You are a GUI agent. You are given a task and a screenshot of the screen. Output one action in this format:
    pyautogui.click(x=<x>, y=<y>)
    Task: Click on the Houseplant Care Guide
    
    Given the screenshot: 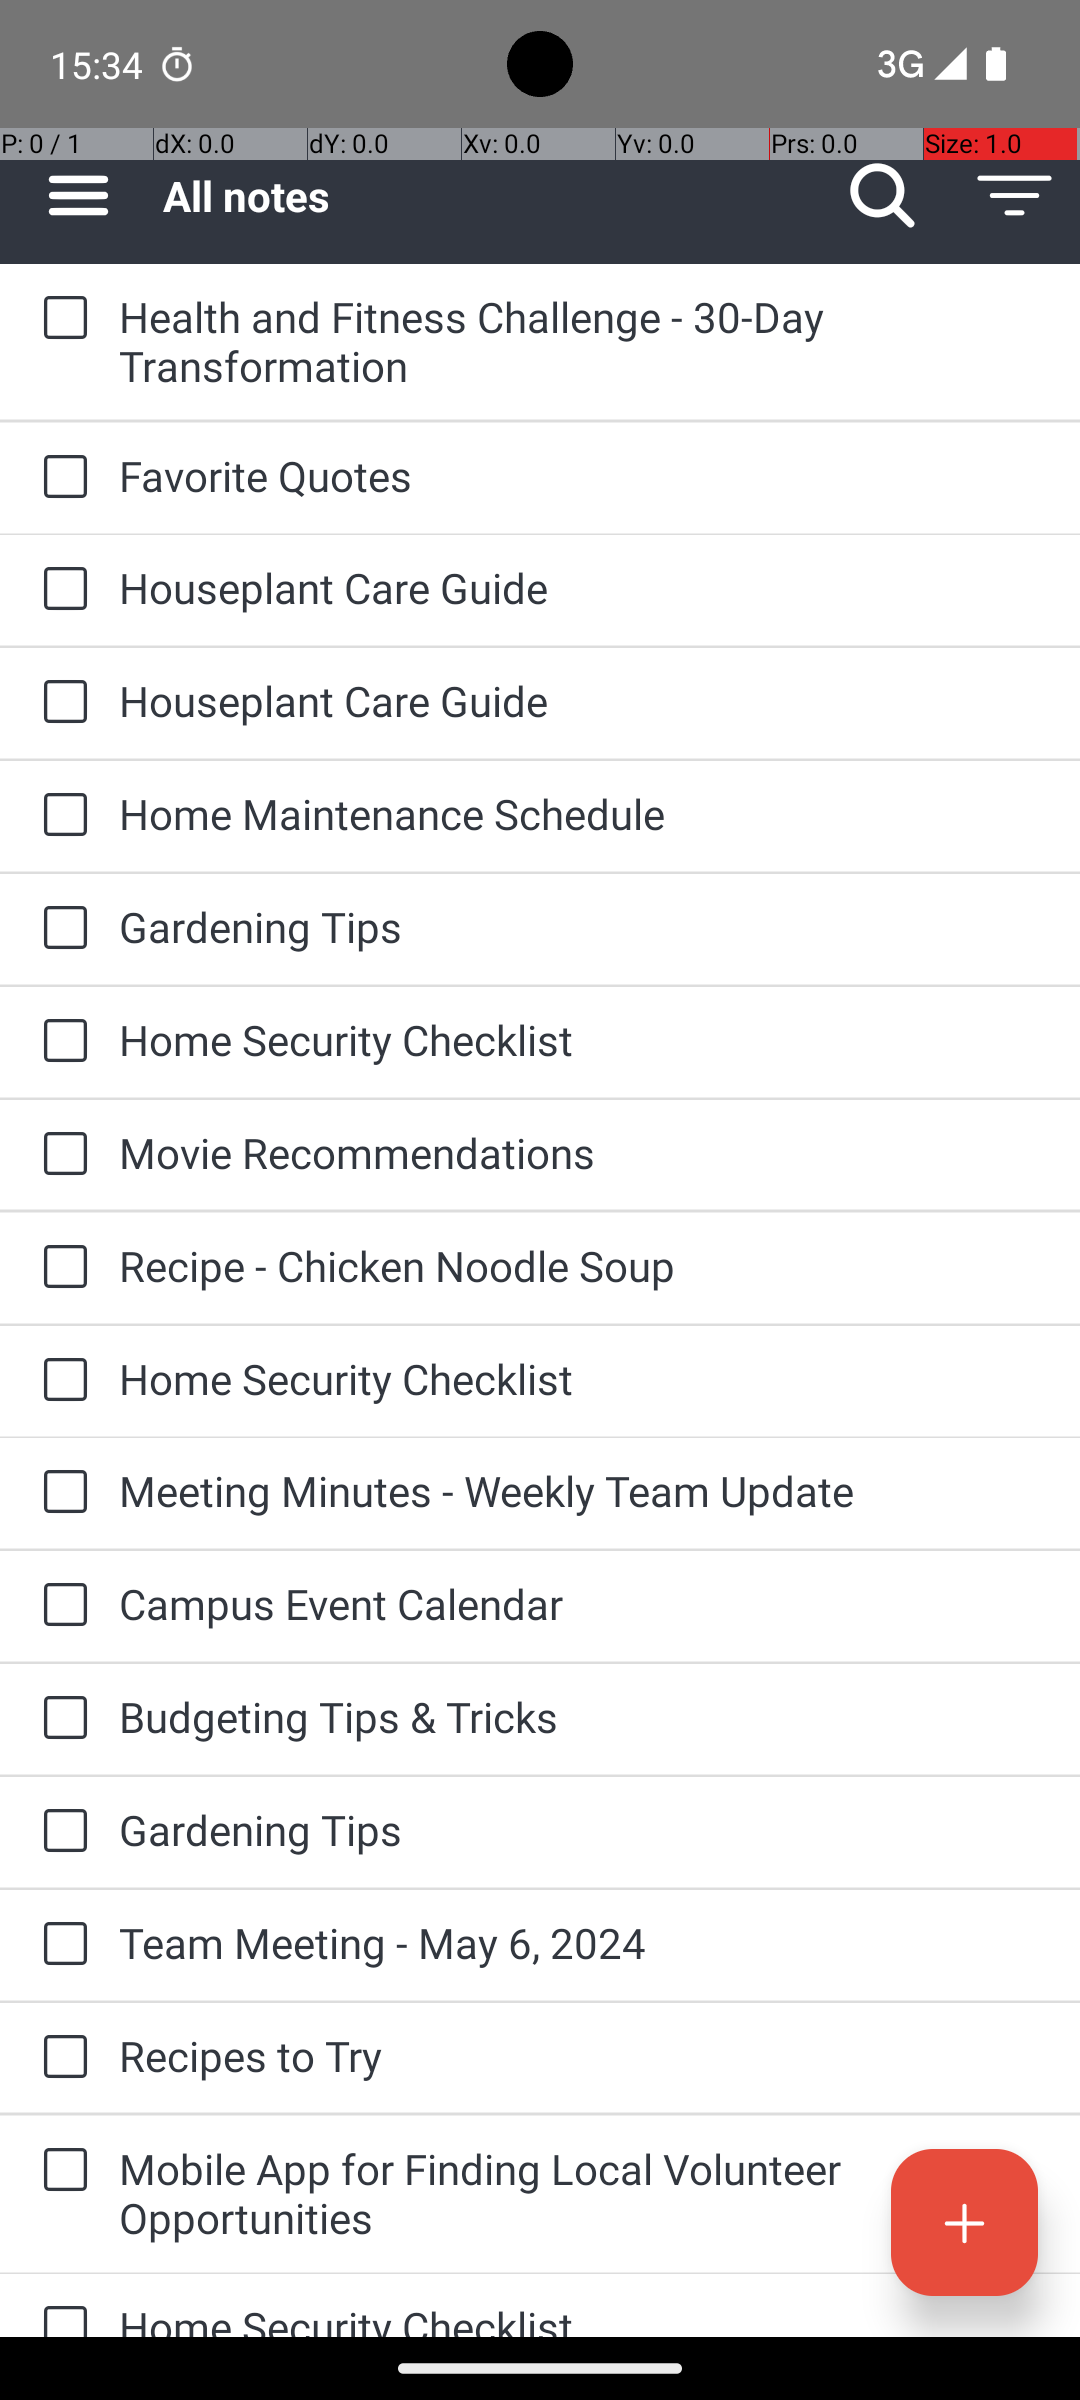 What is the action you would take?
    pyautogui.click(x=580, y=588)
    